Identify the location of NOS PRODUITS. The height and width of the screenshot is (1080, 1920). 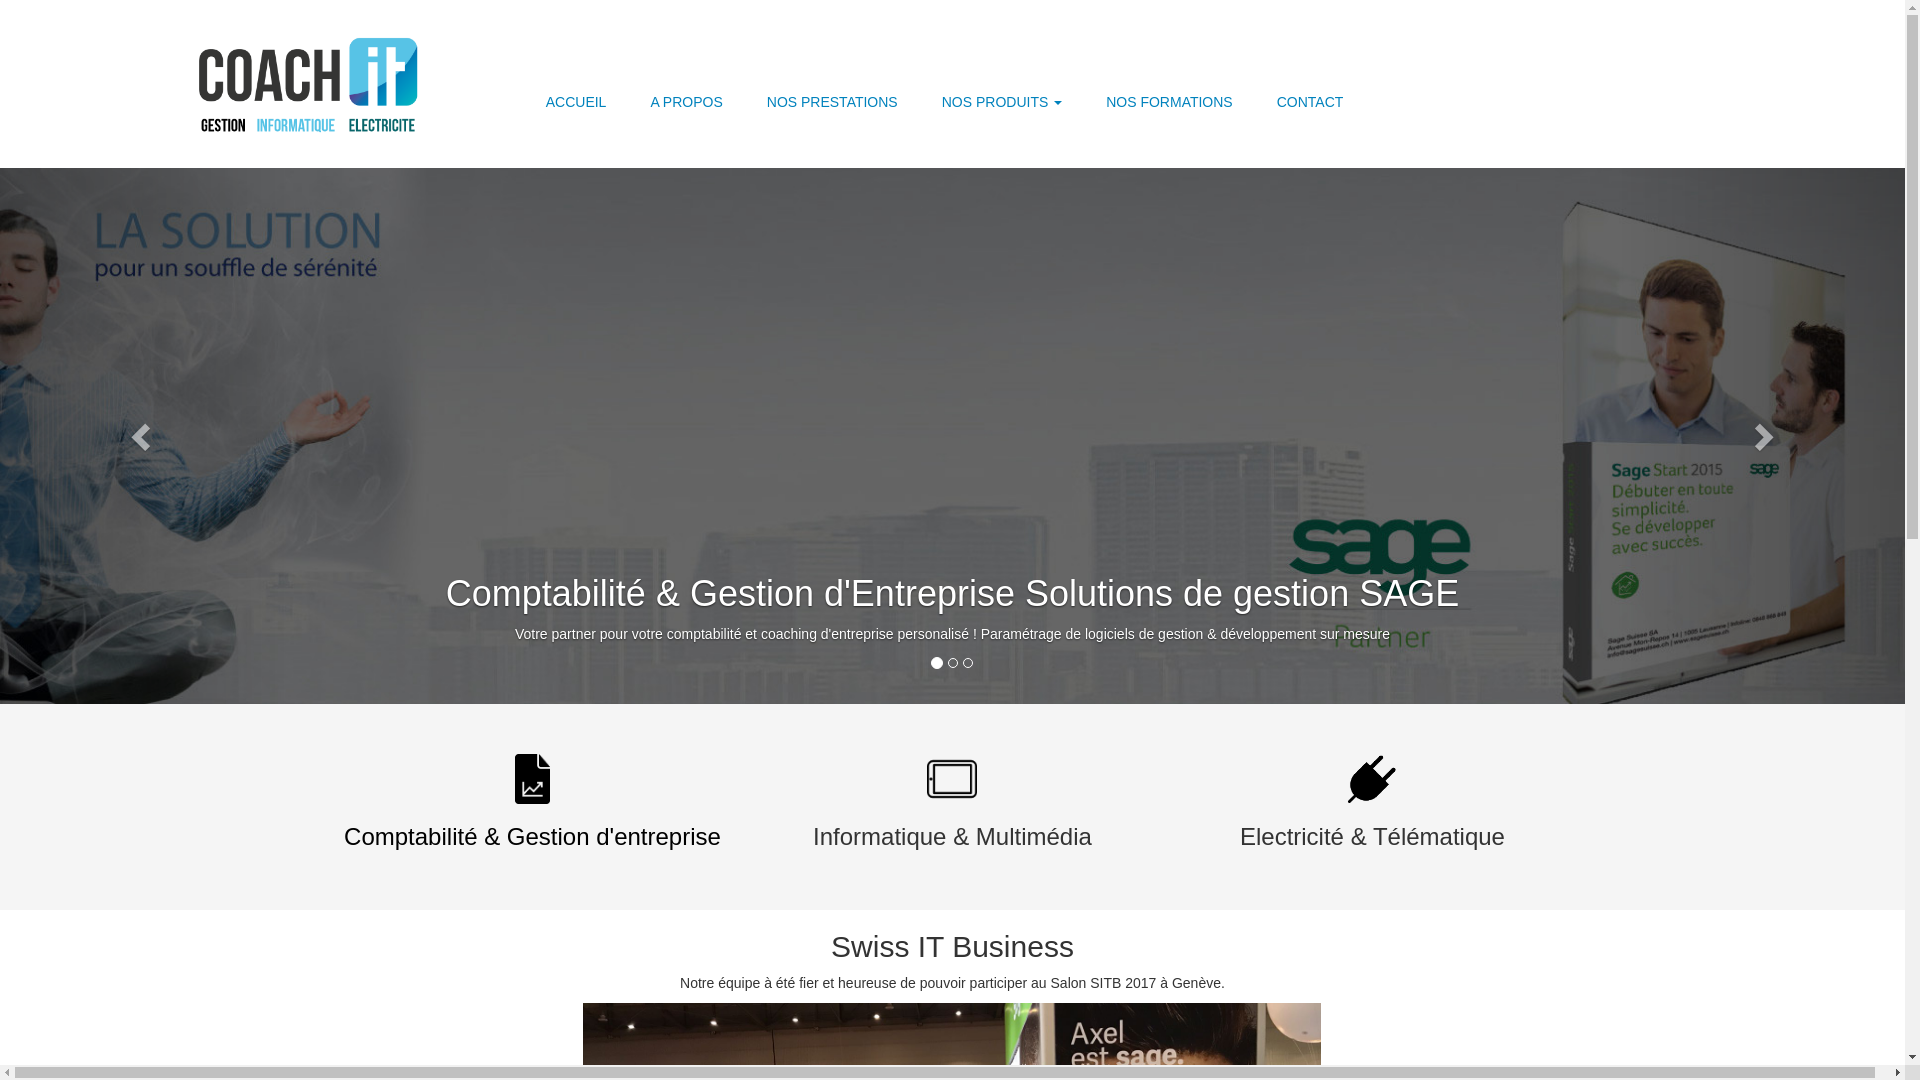
(1002, 102).